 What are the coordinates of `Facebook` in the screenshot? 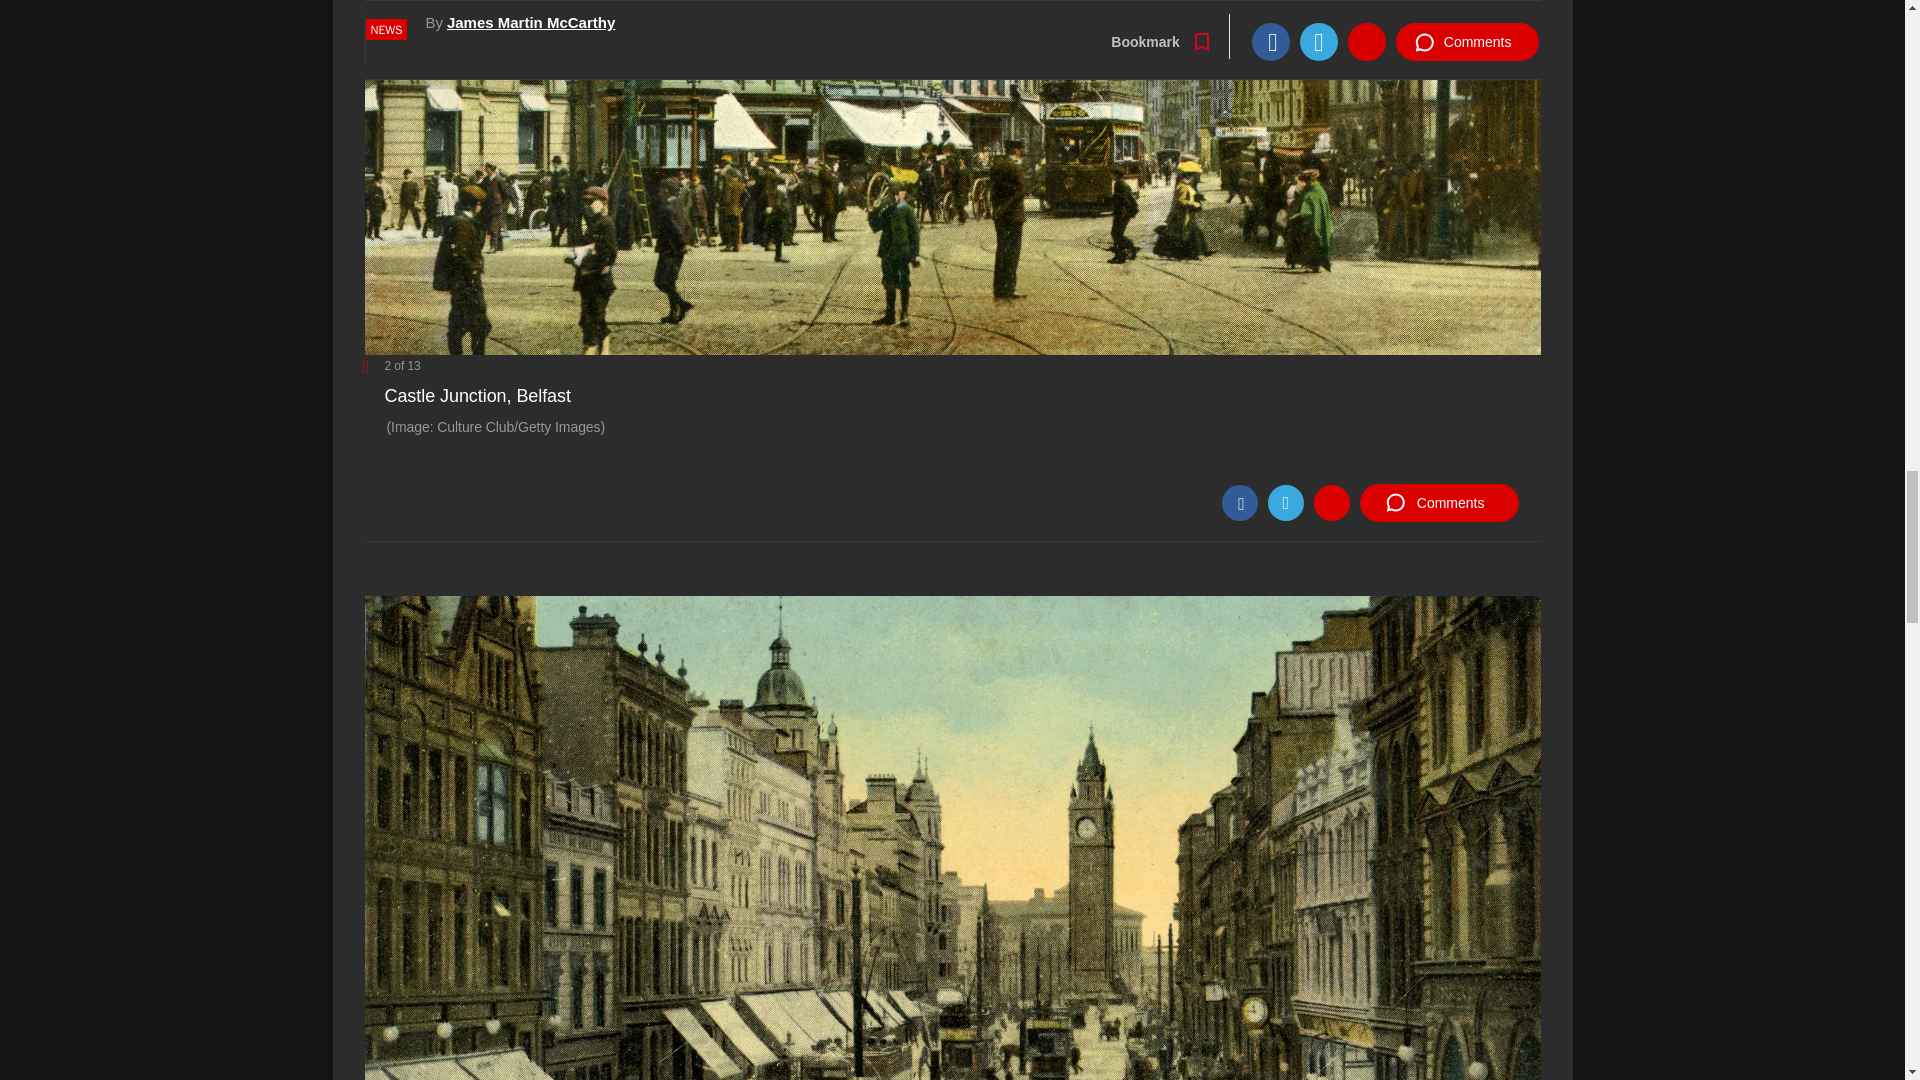 It's located at (1239, 502).